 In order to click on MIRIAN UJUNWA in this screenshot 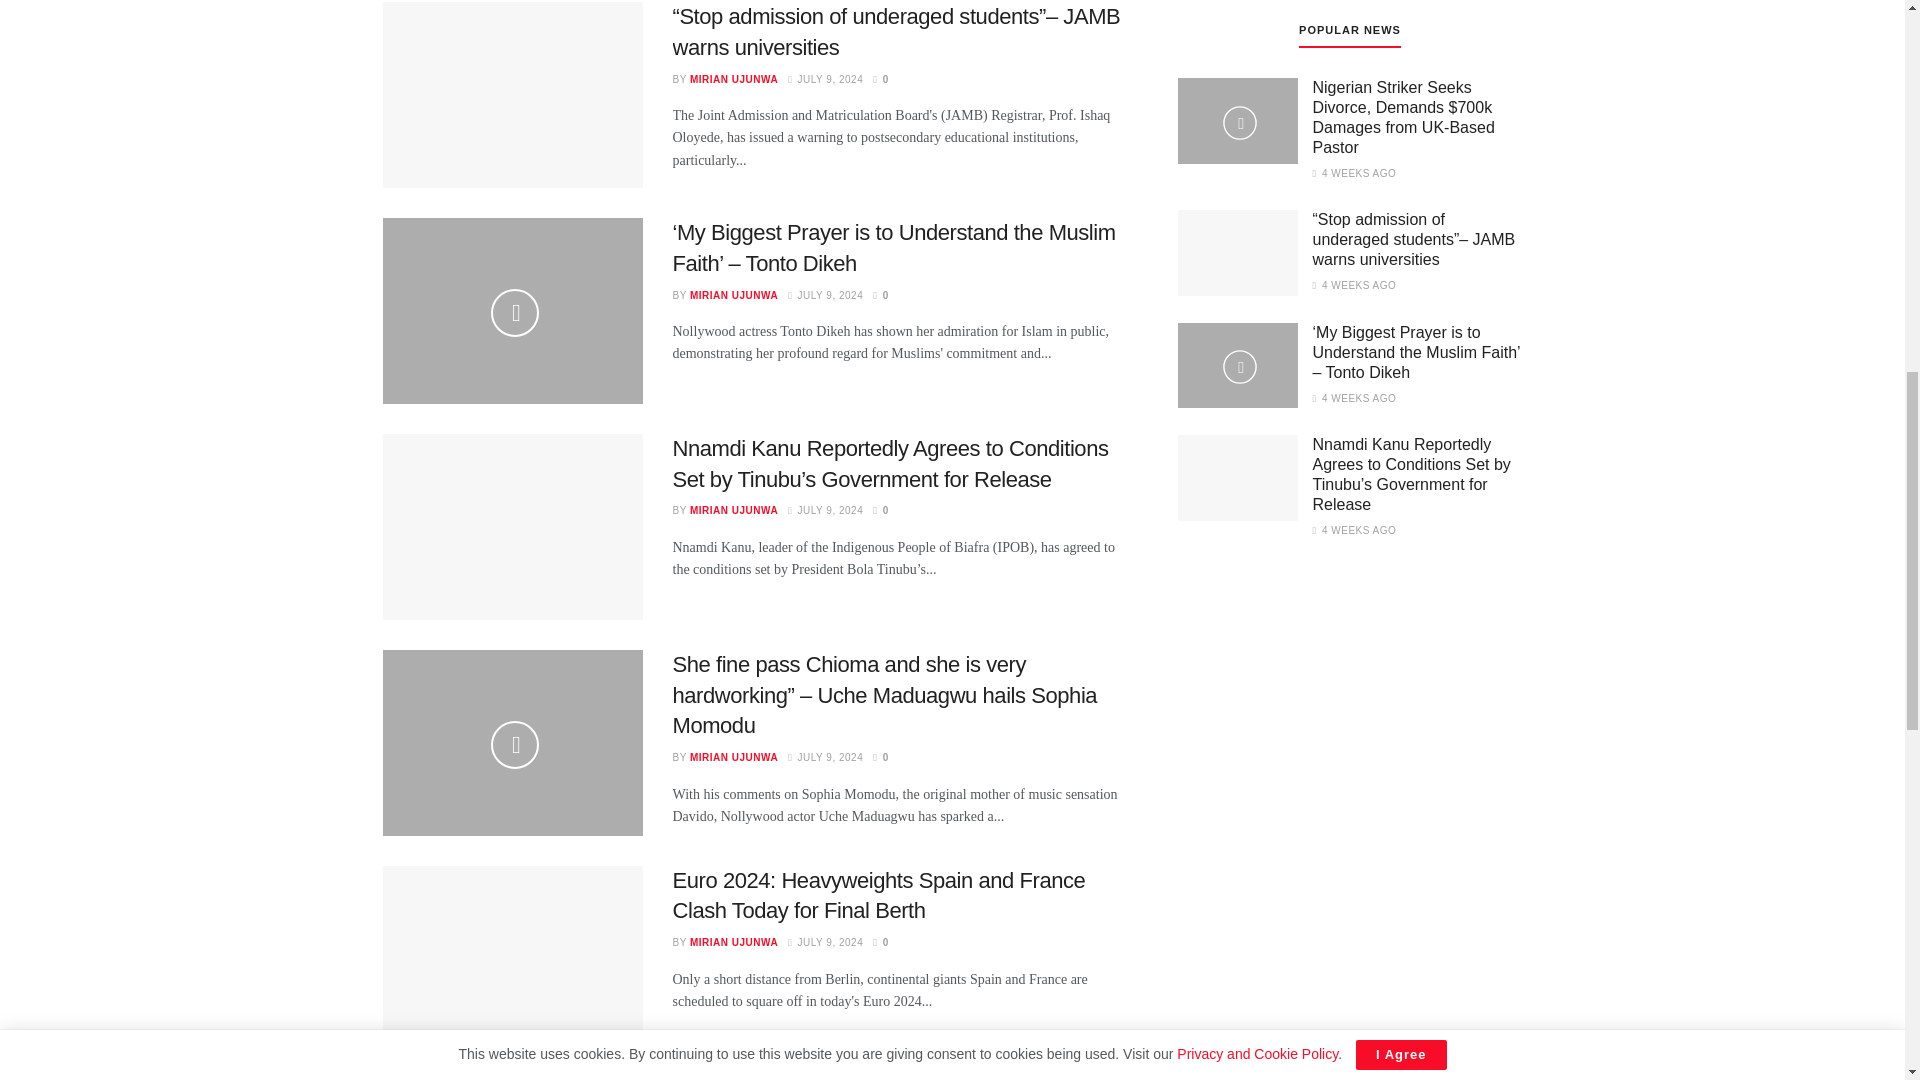, I will do `click(733, 80)`.